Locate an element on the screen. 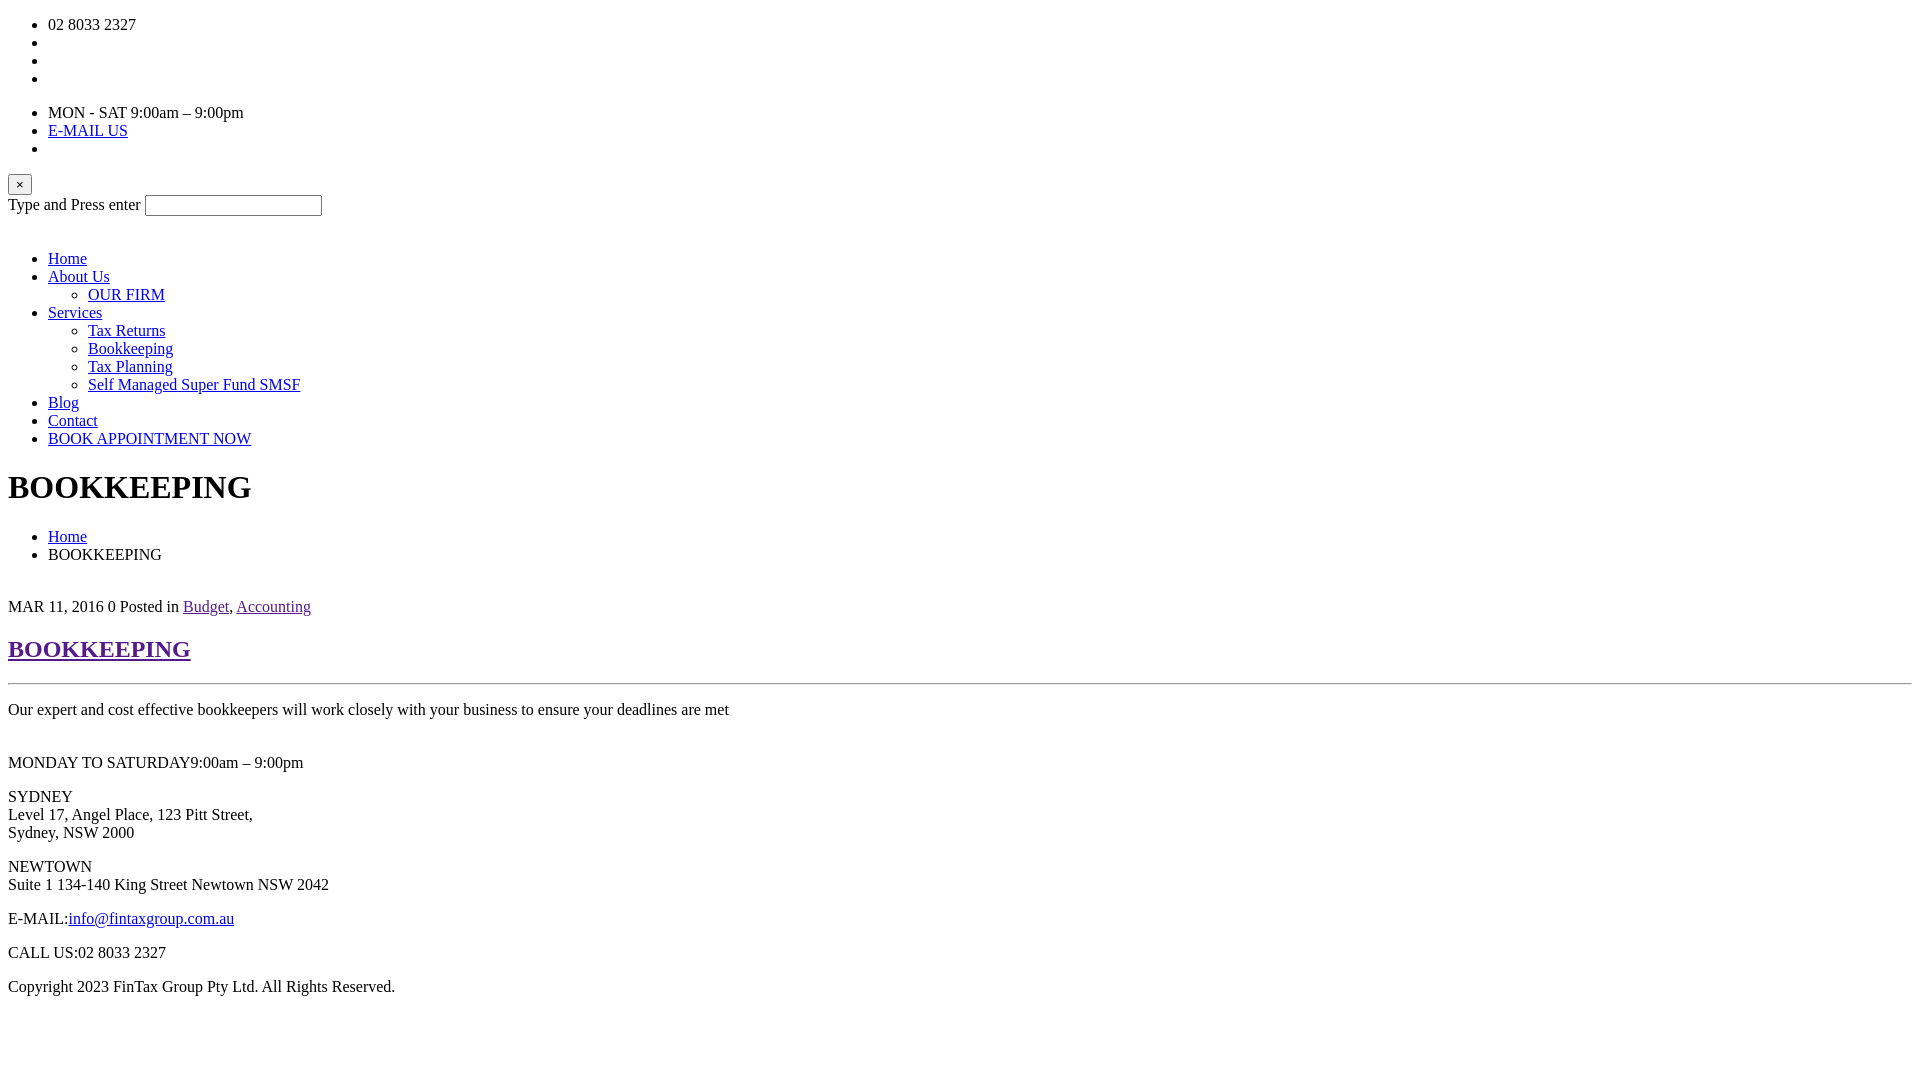 This screenshot has height=1080, width=1920. E-MAIL US is located at coordinates (88, 130).